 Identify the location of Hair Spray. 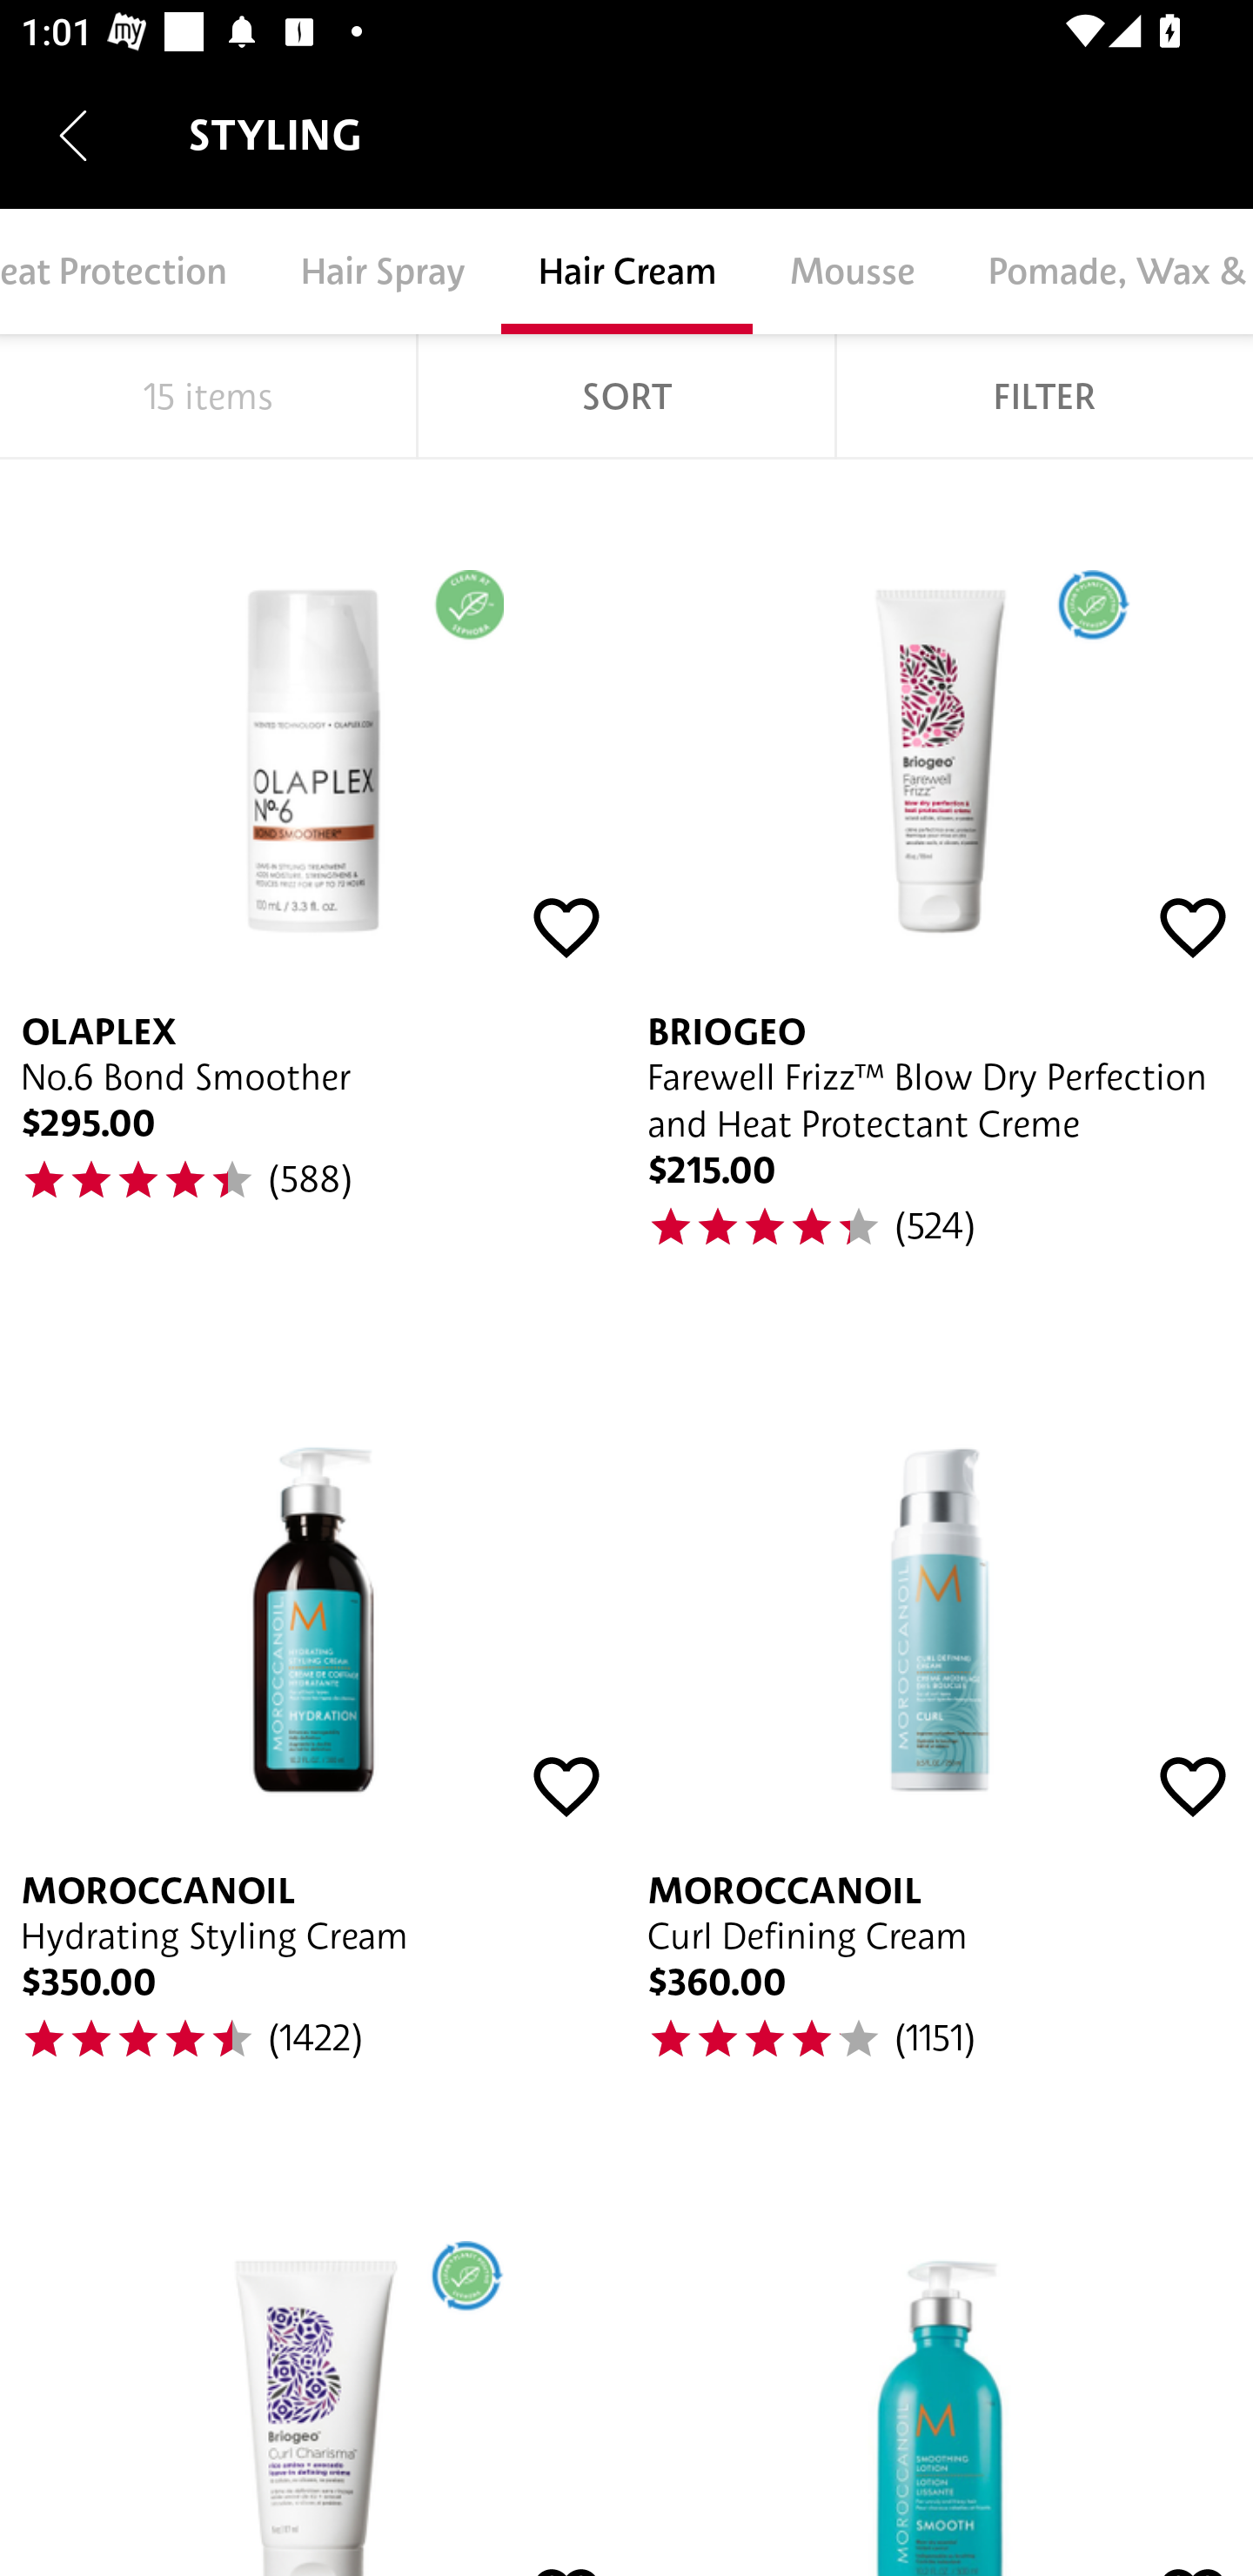
(382, 272).